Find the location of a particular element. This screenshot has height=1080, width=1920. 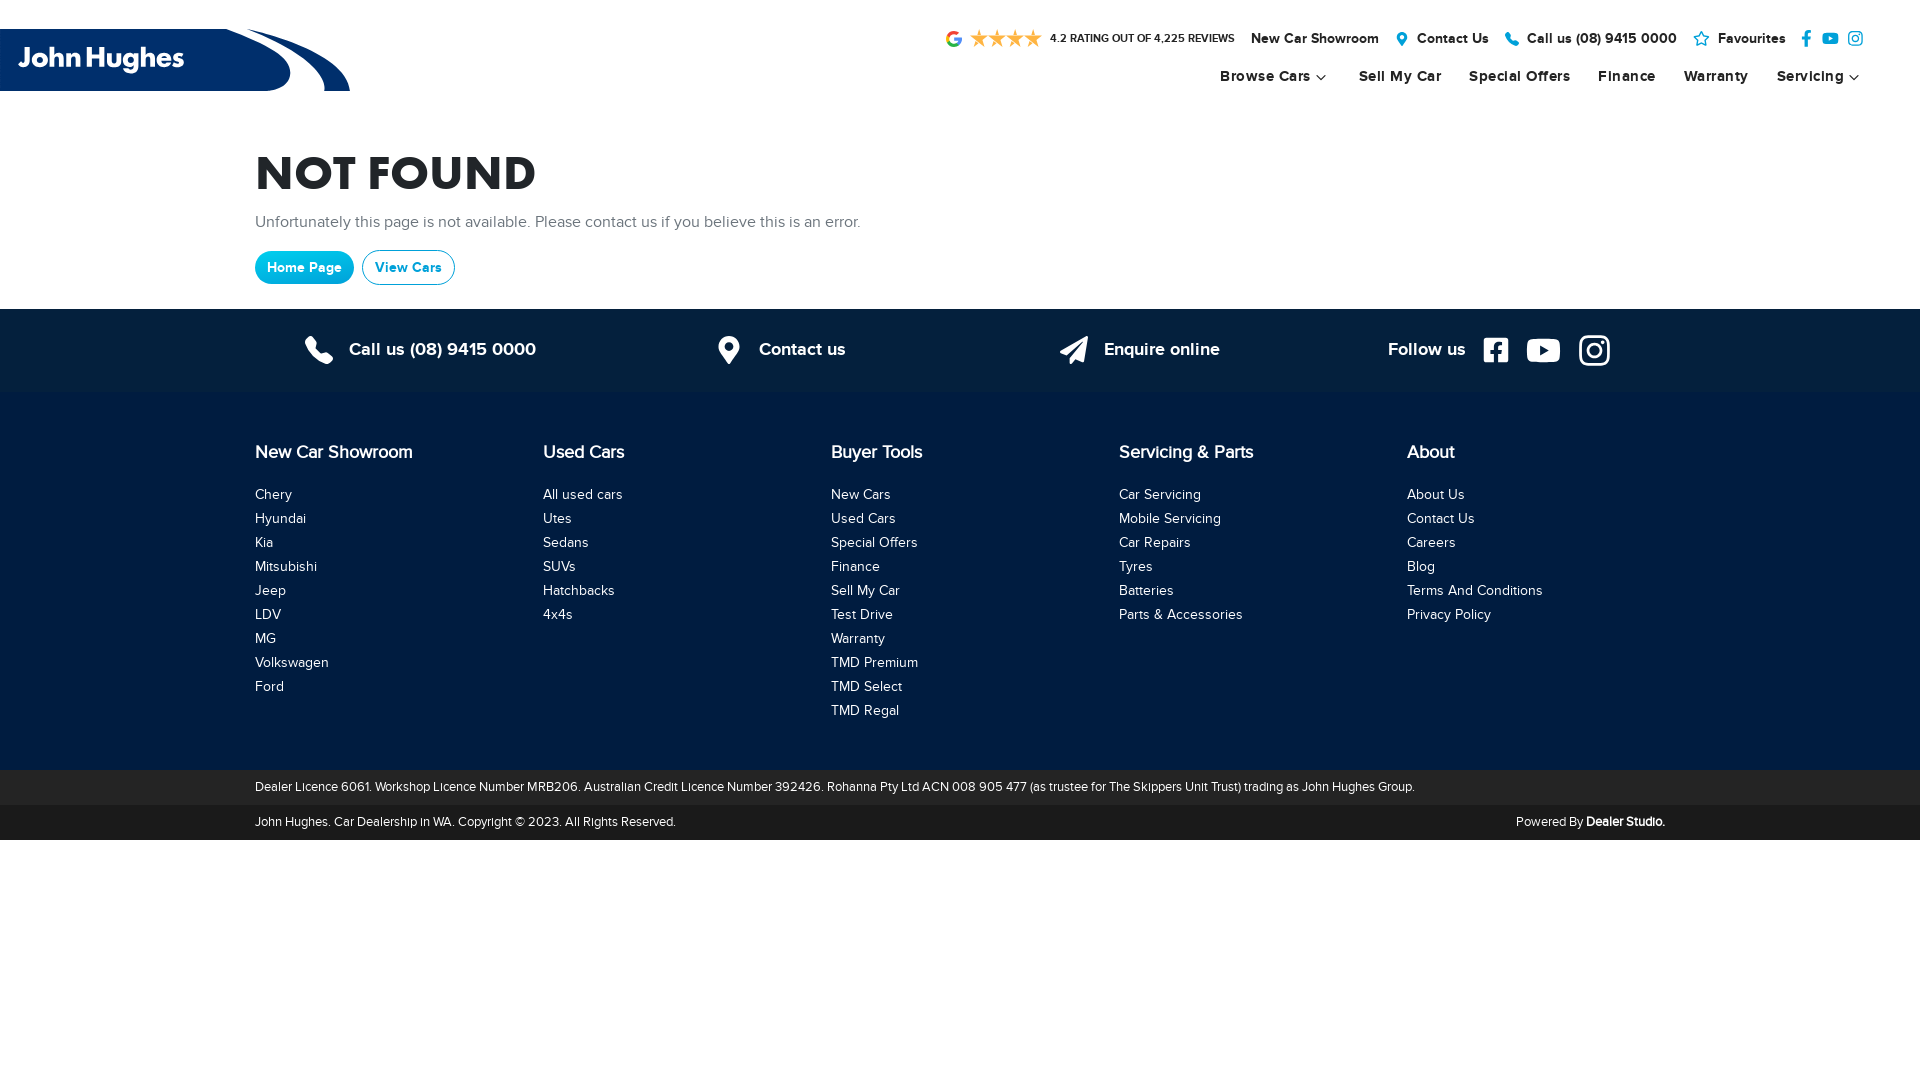

Car Repairs is located at coordinates (1155, 542).